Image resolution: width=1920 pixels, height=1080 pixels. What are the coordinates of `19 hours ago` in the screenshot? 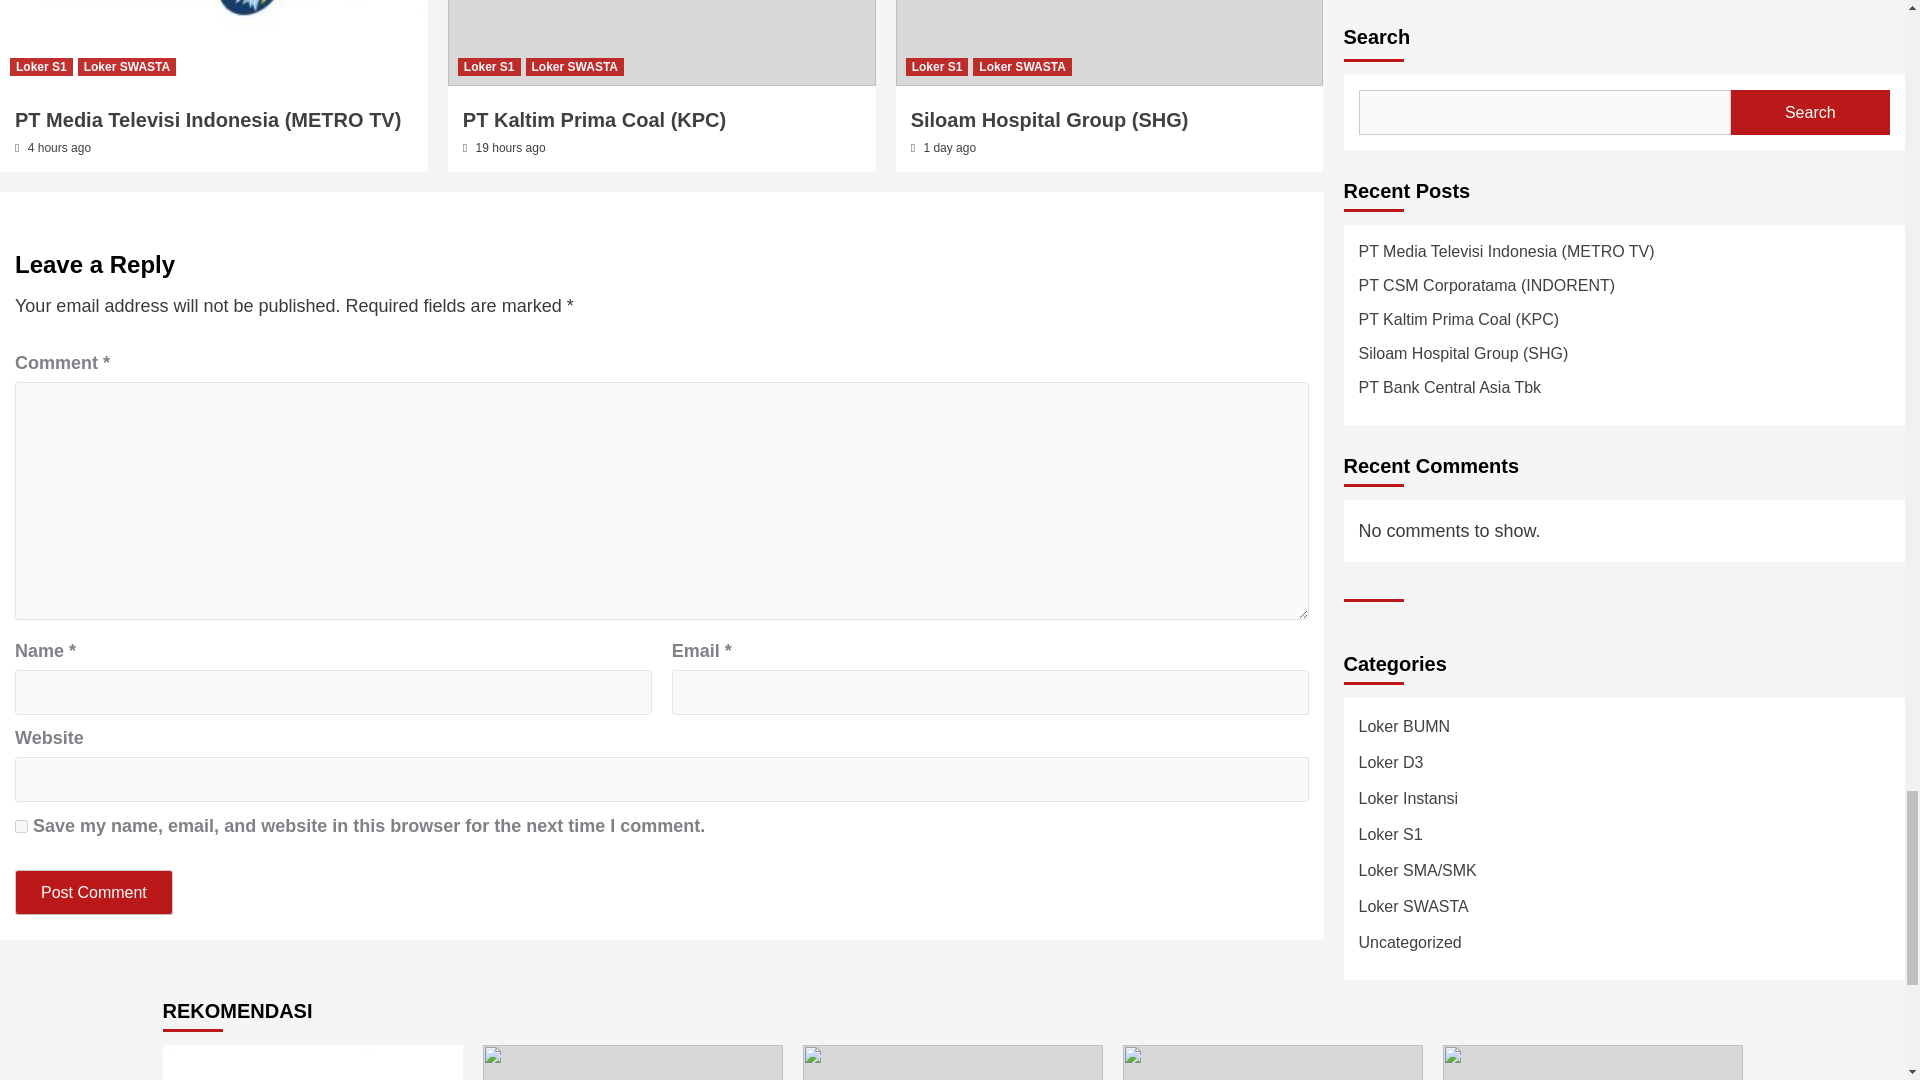 It's located at (510, 148).